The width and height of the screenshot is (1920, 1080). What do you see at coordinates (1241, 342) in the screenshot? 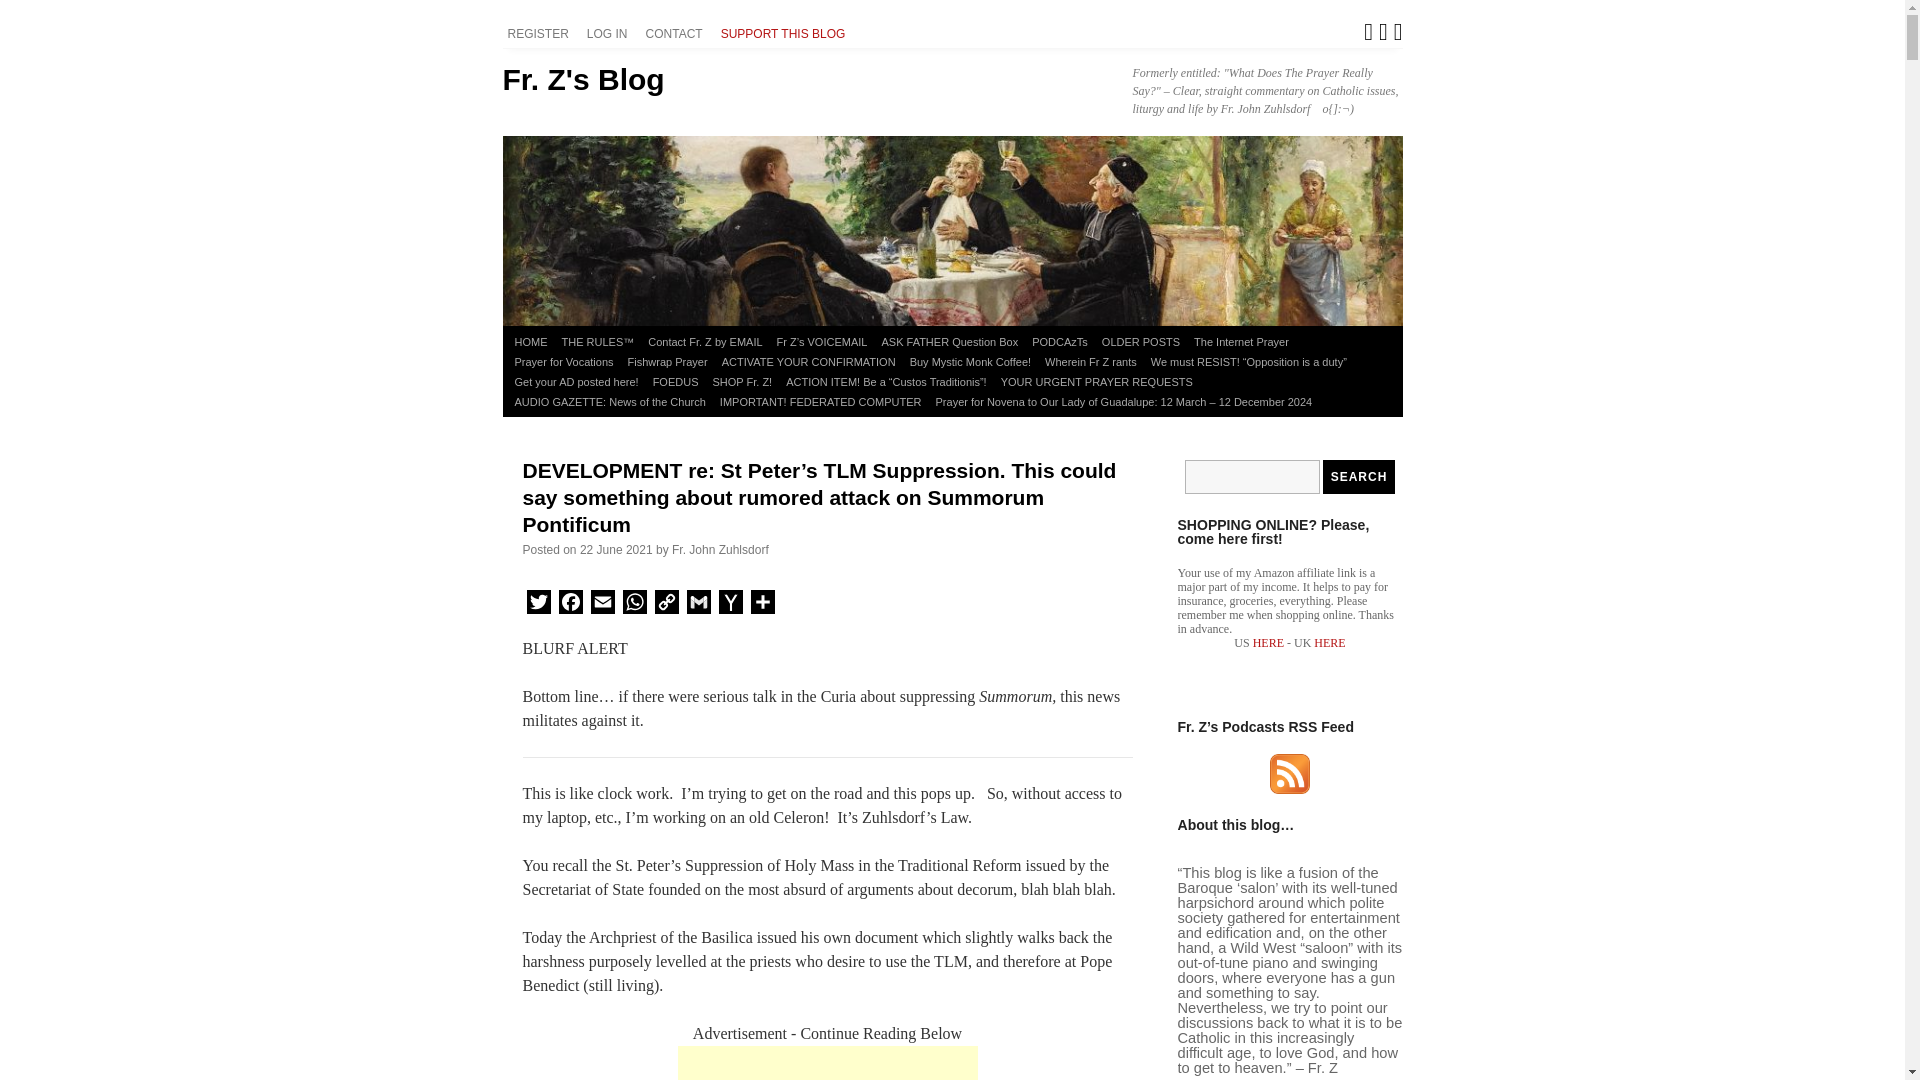
I see `The Internet Prayer` at bounding box center [1241, 342].